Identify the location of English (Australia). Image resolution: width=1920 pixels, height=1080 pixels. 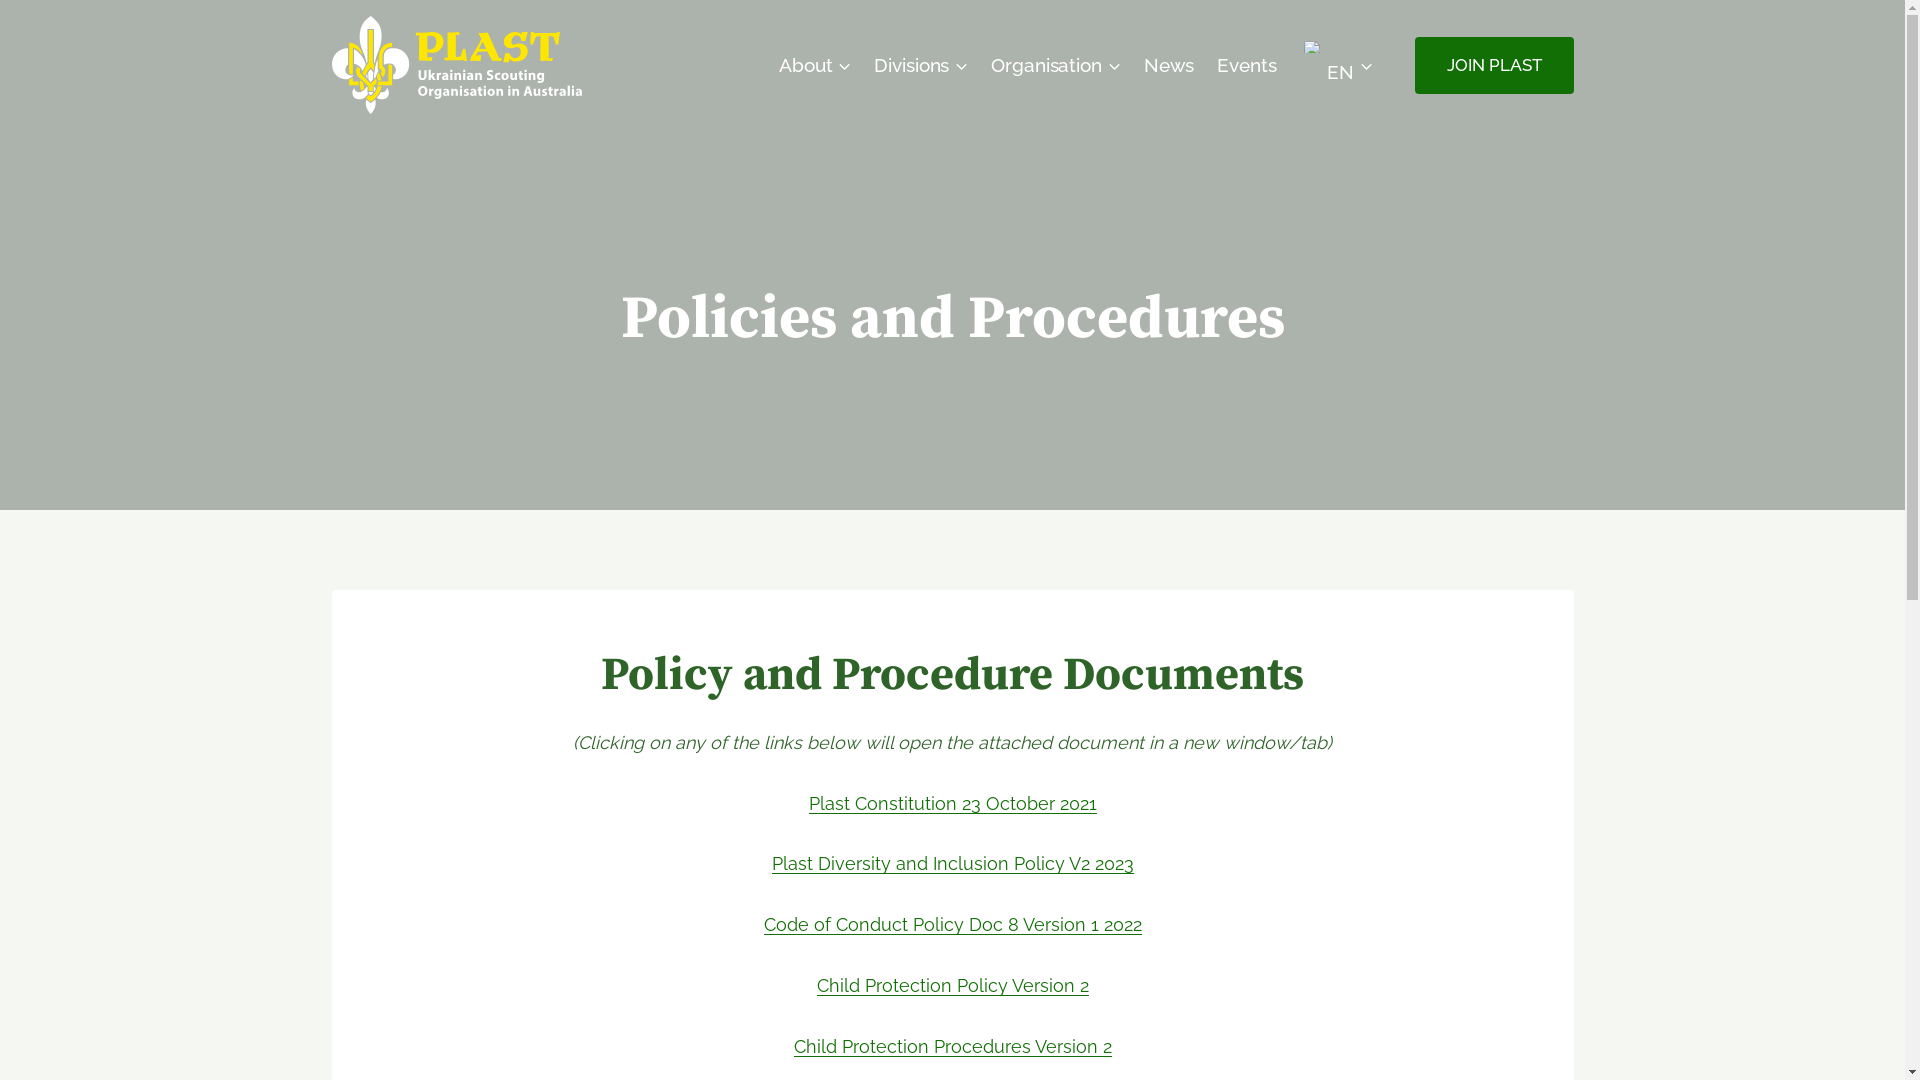
(1313, 47).